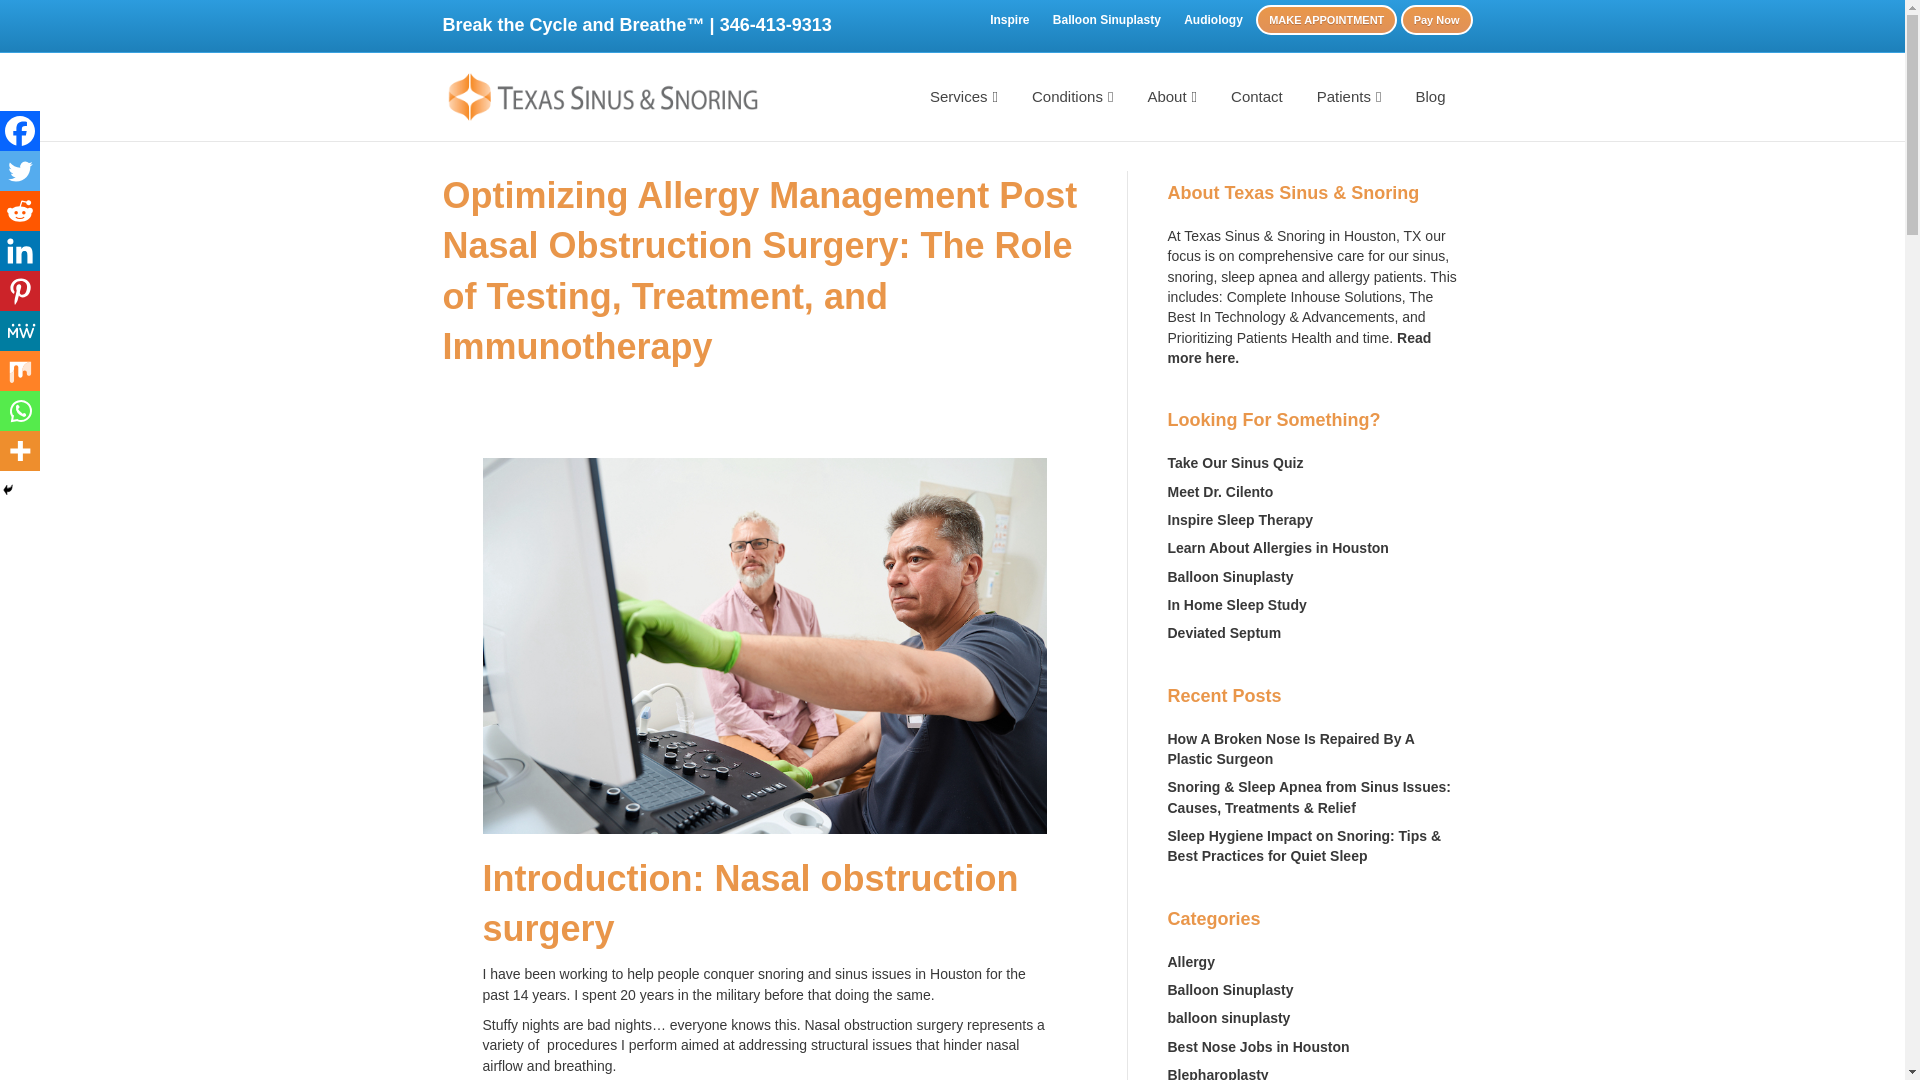 The width and height of the screenshot is (1920, 1080). I want to click on Facebook, so click(20, 131).